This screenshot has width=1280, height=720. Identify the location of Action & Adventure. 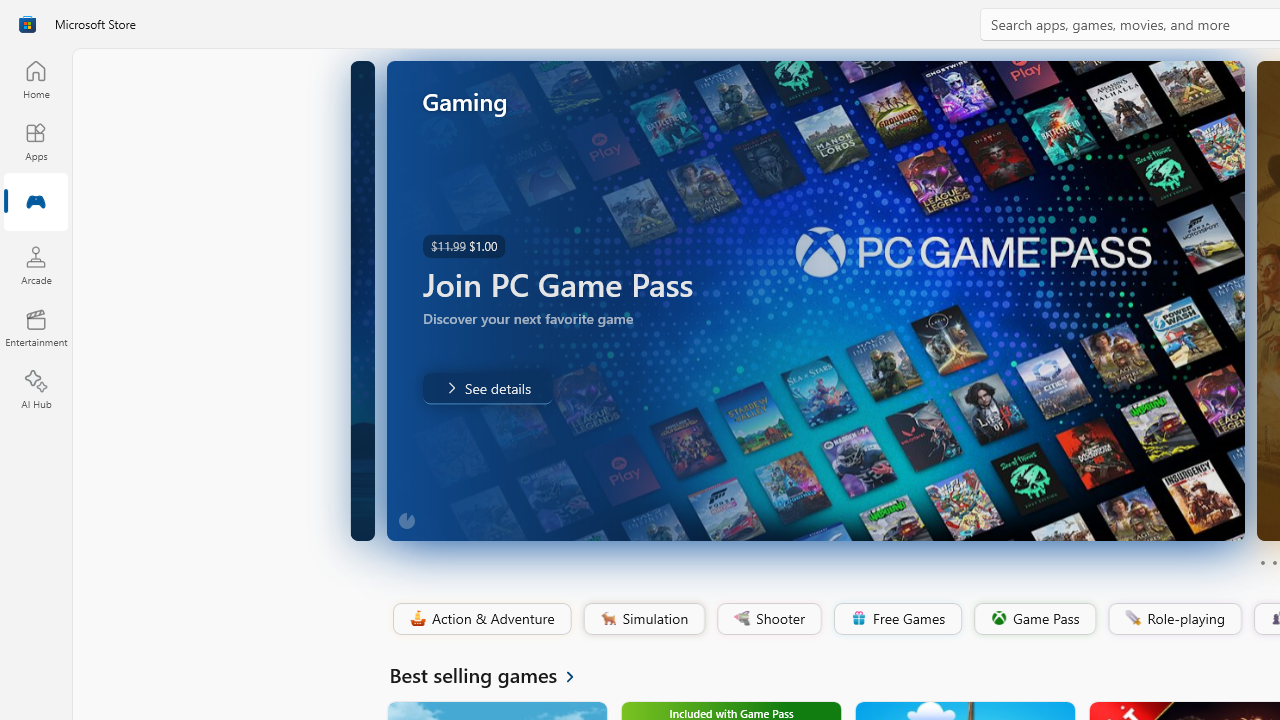
(480, 619).